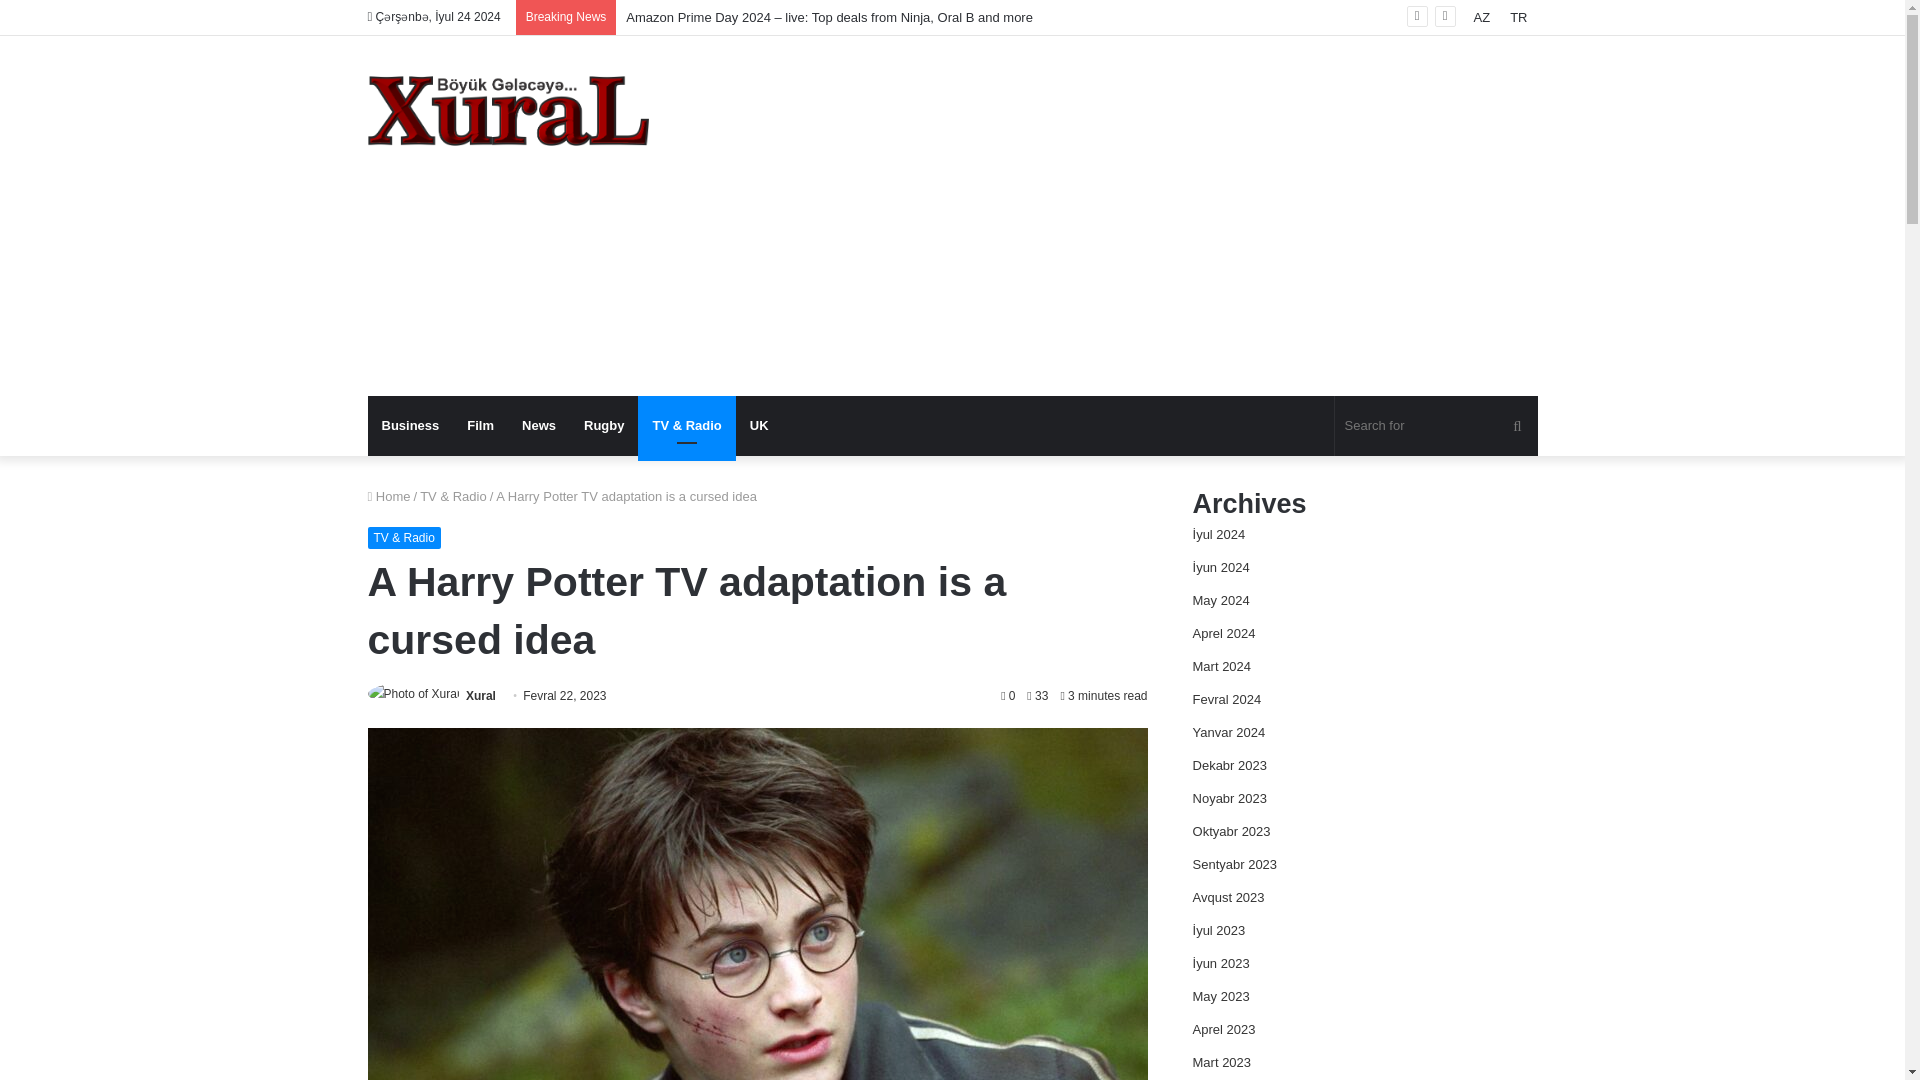 This screenshot has width=1920, height=1080. What do you see at coordinates (1436, 426) in the screenshot?
I see `Search for` at bounding box center [1436, 426].